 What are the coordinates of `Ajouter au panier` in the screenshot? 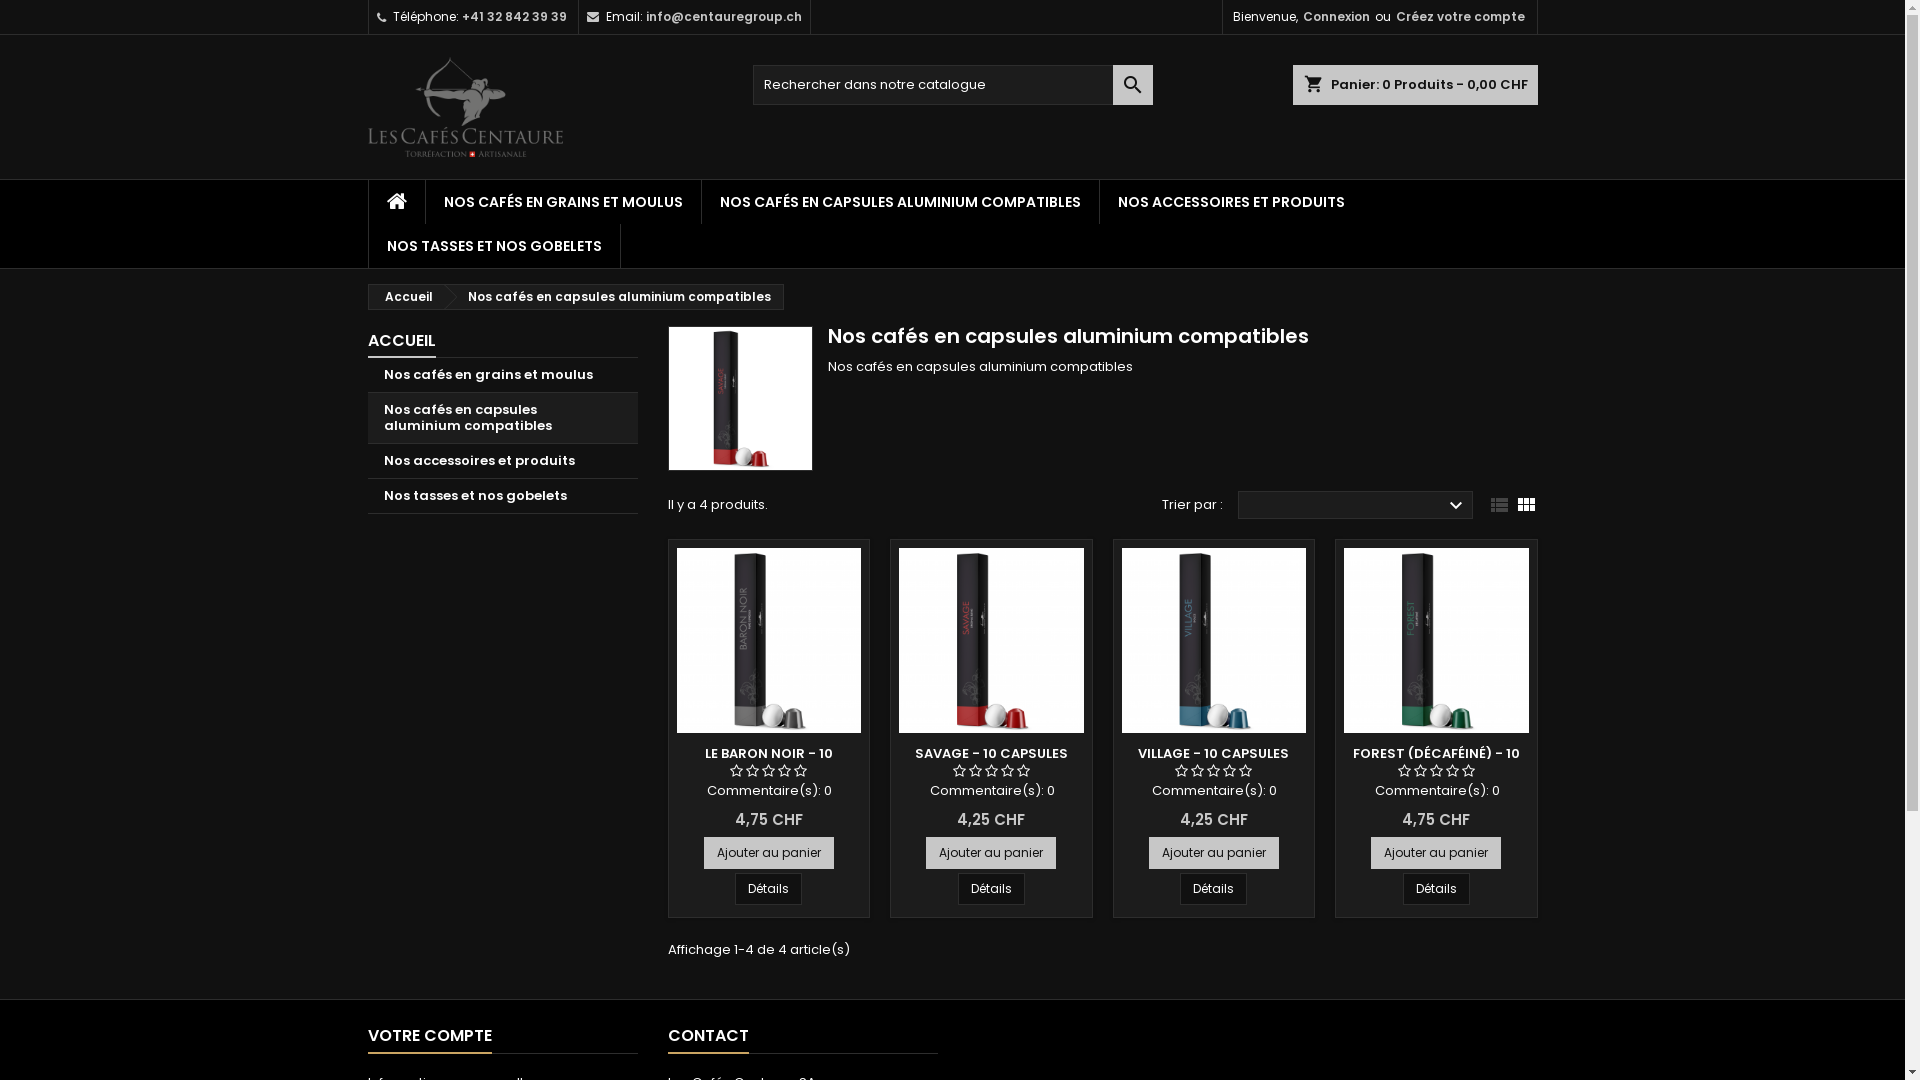 It's located at (1436, 852).